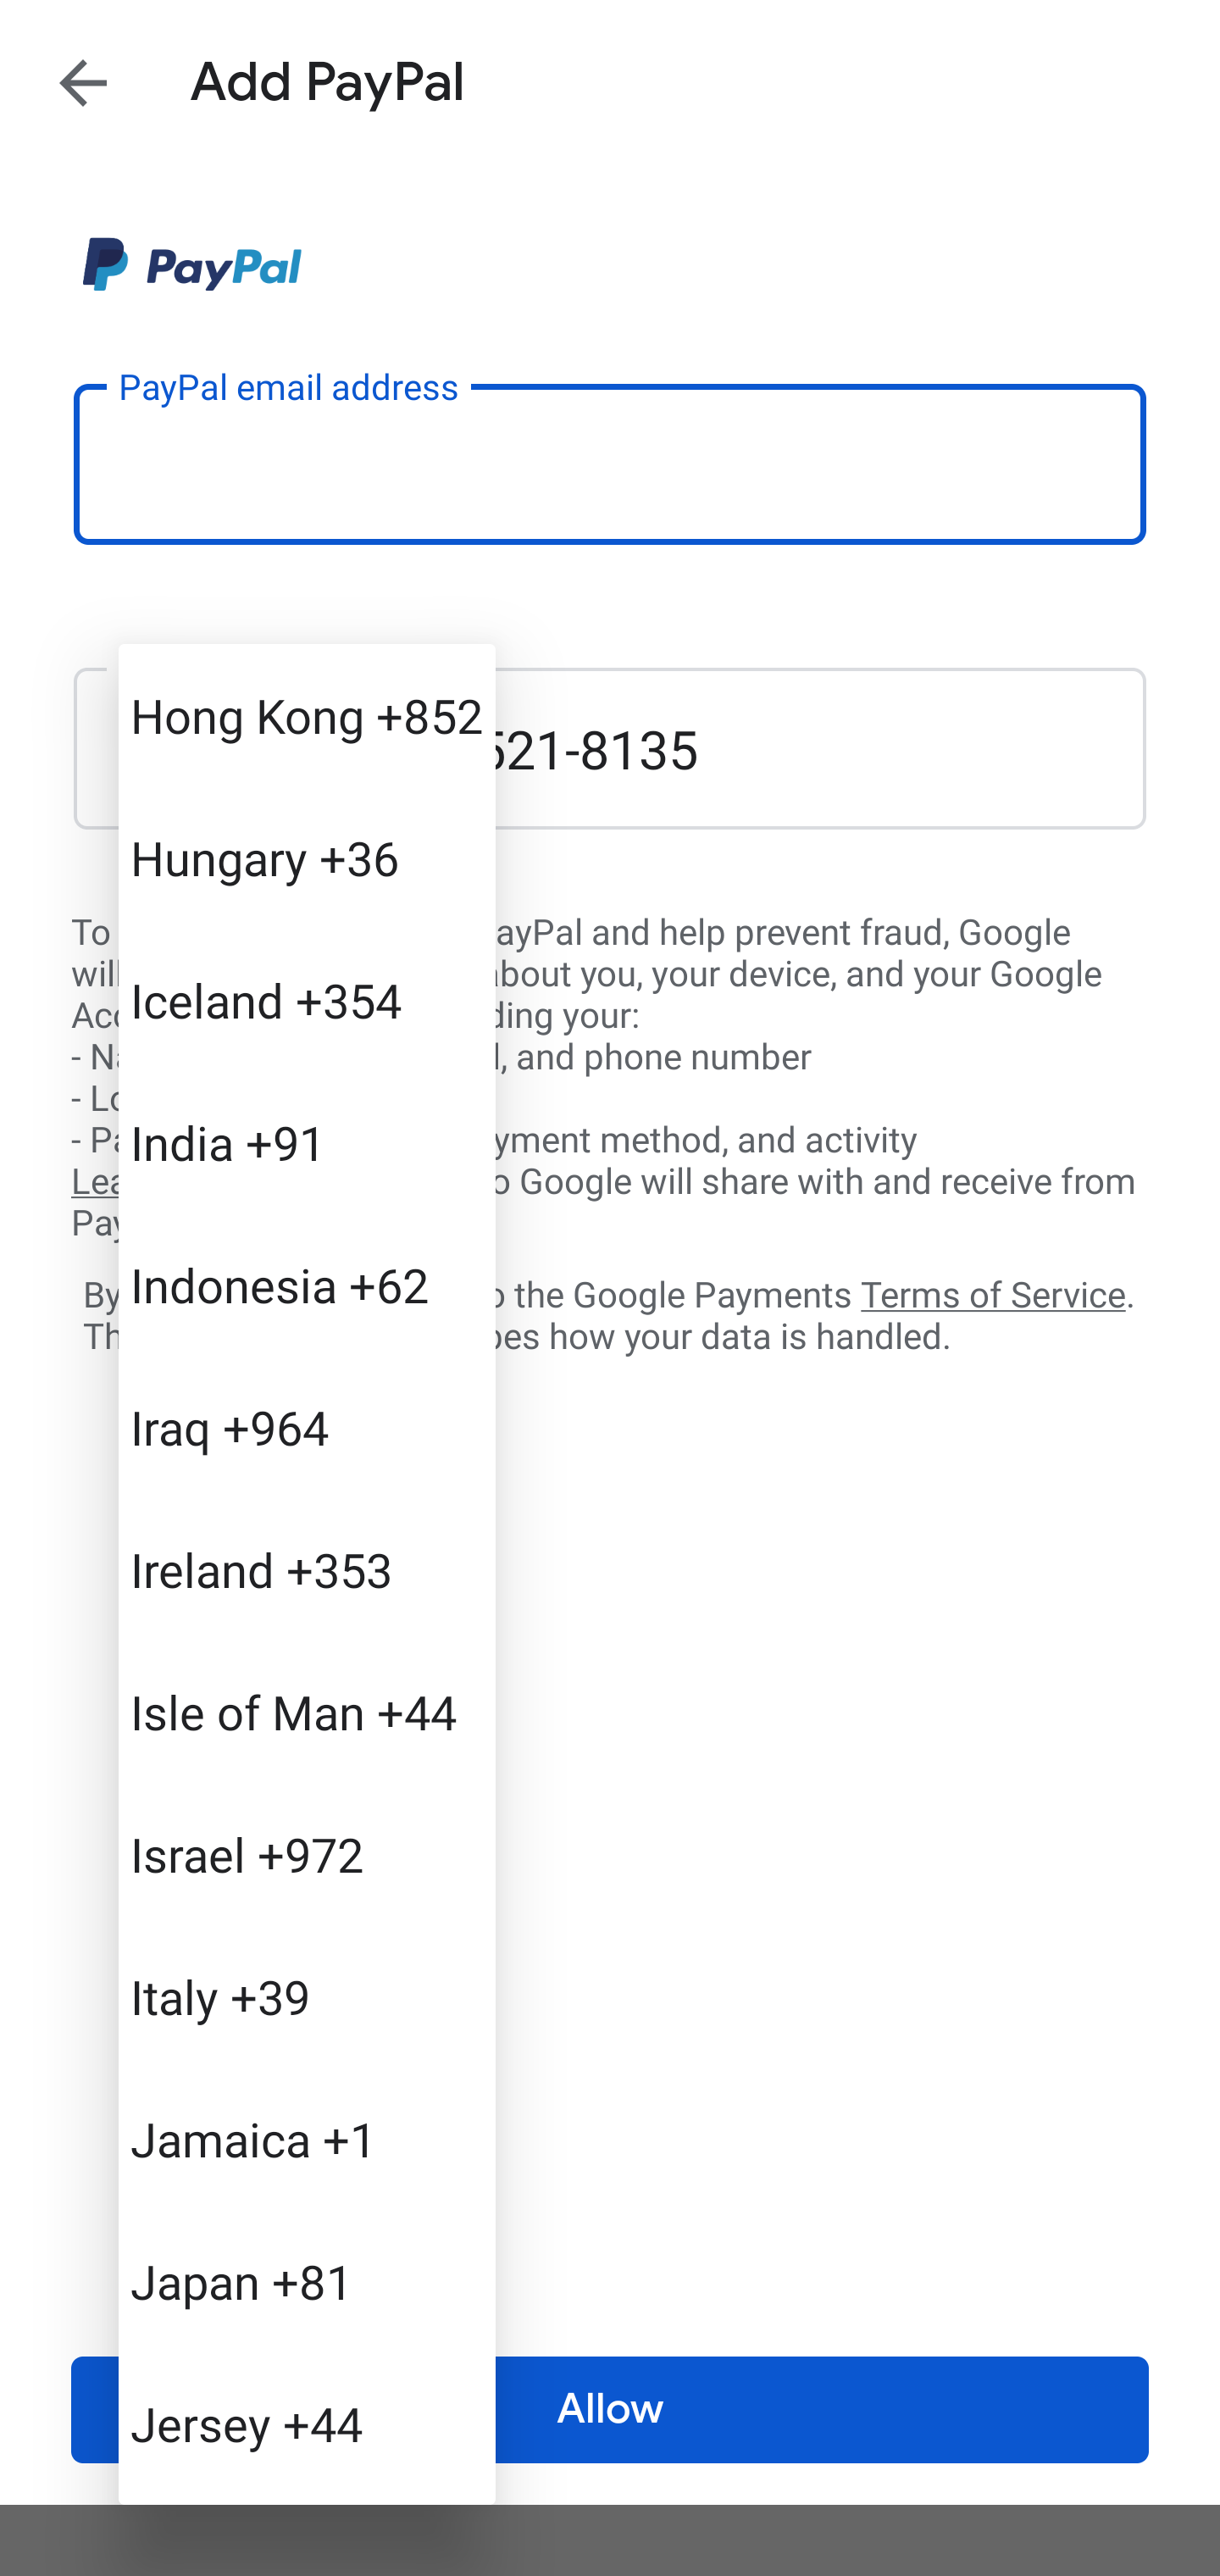 The image size is (1220, 2576). I want to click on Jamaica +1, so click(307, 2139).